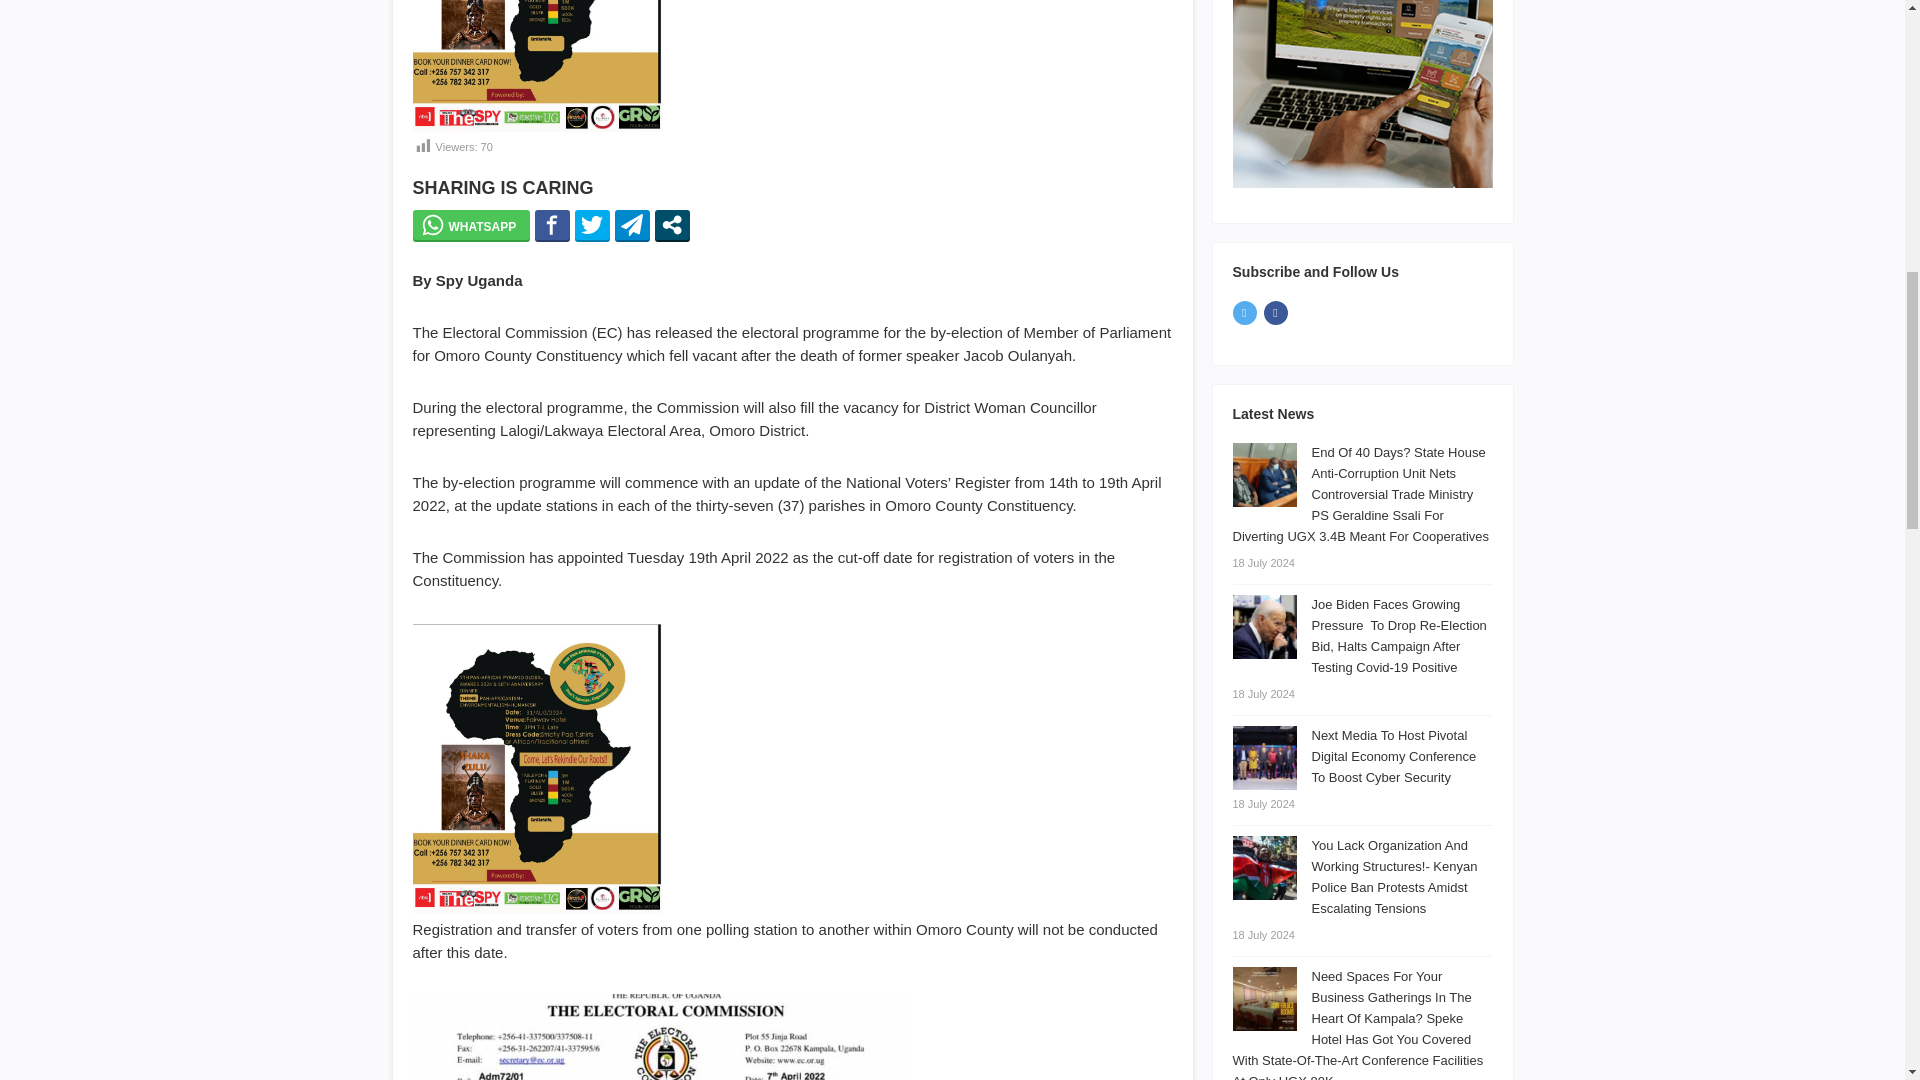 Image resolution: width=1920 pixels, height=1080 pixels. What do you see at coordinates (552, 224) in the screenshot?
I see `Share on Facebook` at bounding box center [552, 224].